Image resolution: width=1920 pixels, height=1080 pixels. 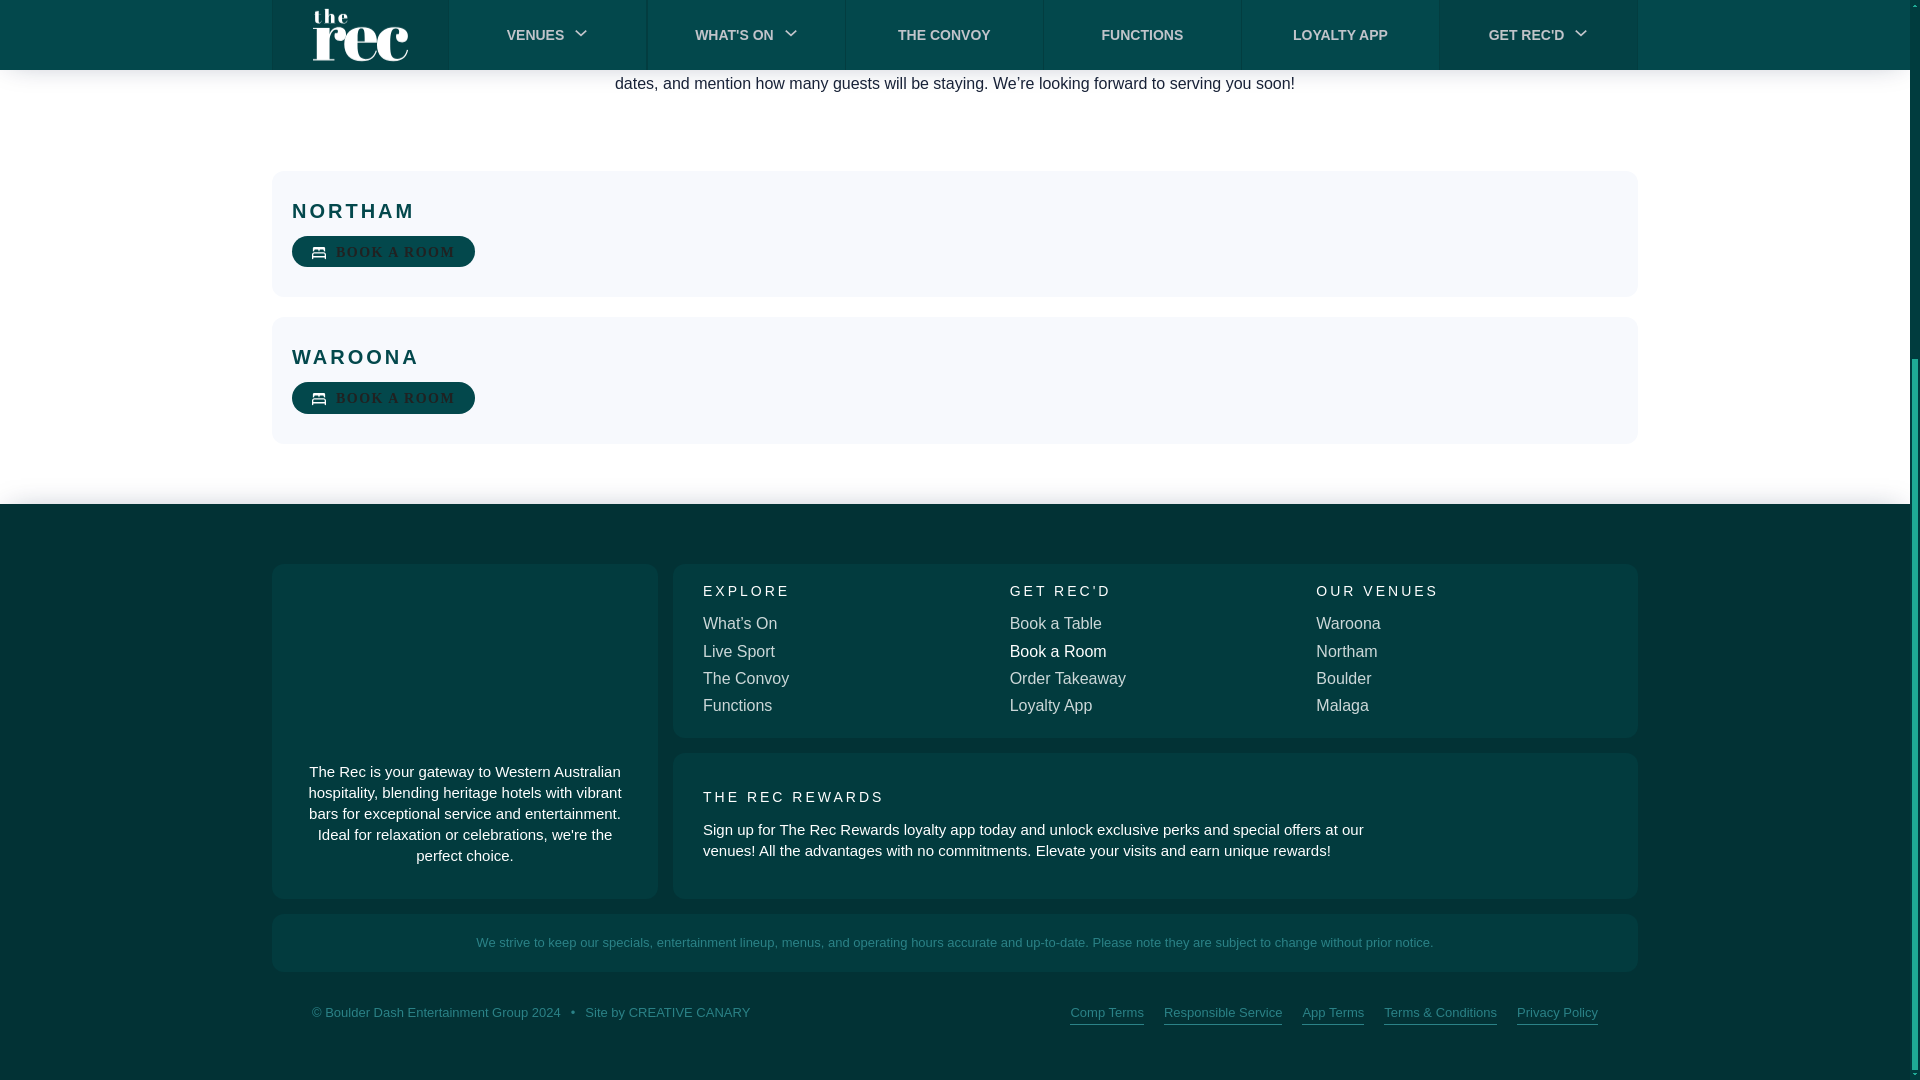 I want to click on BOOK A ROOM, so click(x=382, y=398).